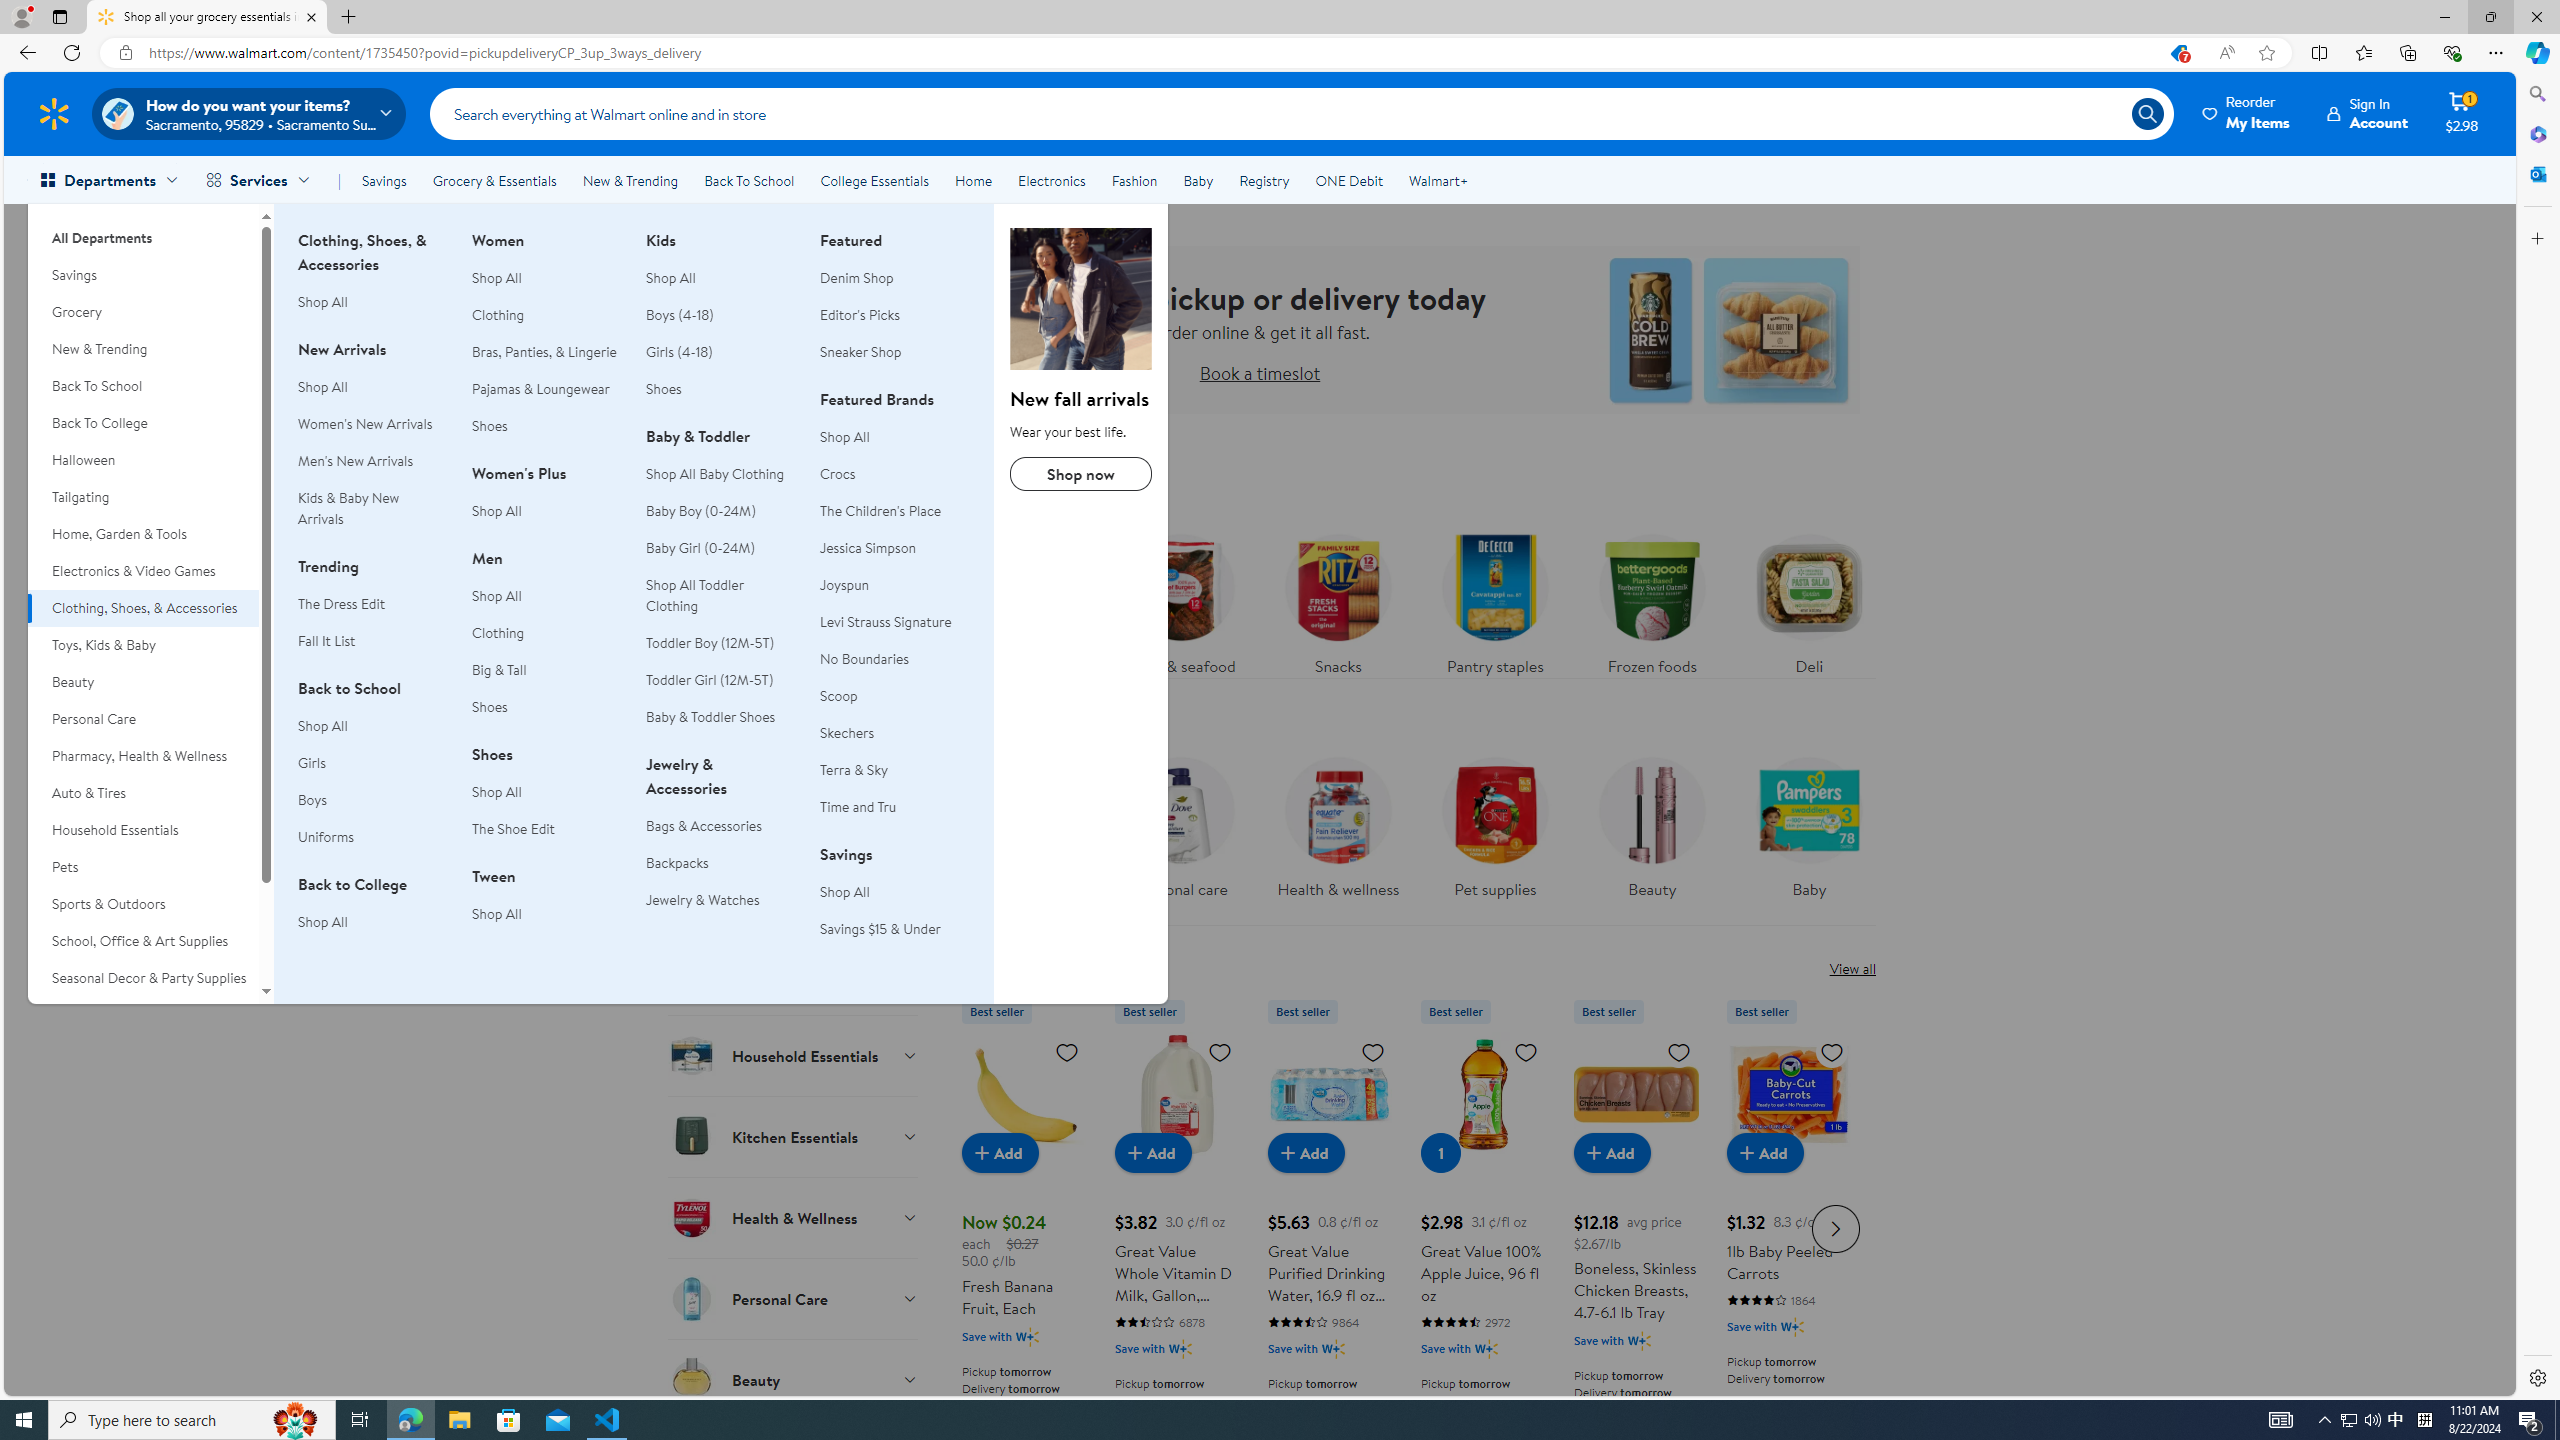 The image size is (2560, 1440). I want to click on Snacks, so click(1338, 600).